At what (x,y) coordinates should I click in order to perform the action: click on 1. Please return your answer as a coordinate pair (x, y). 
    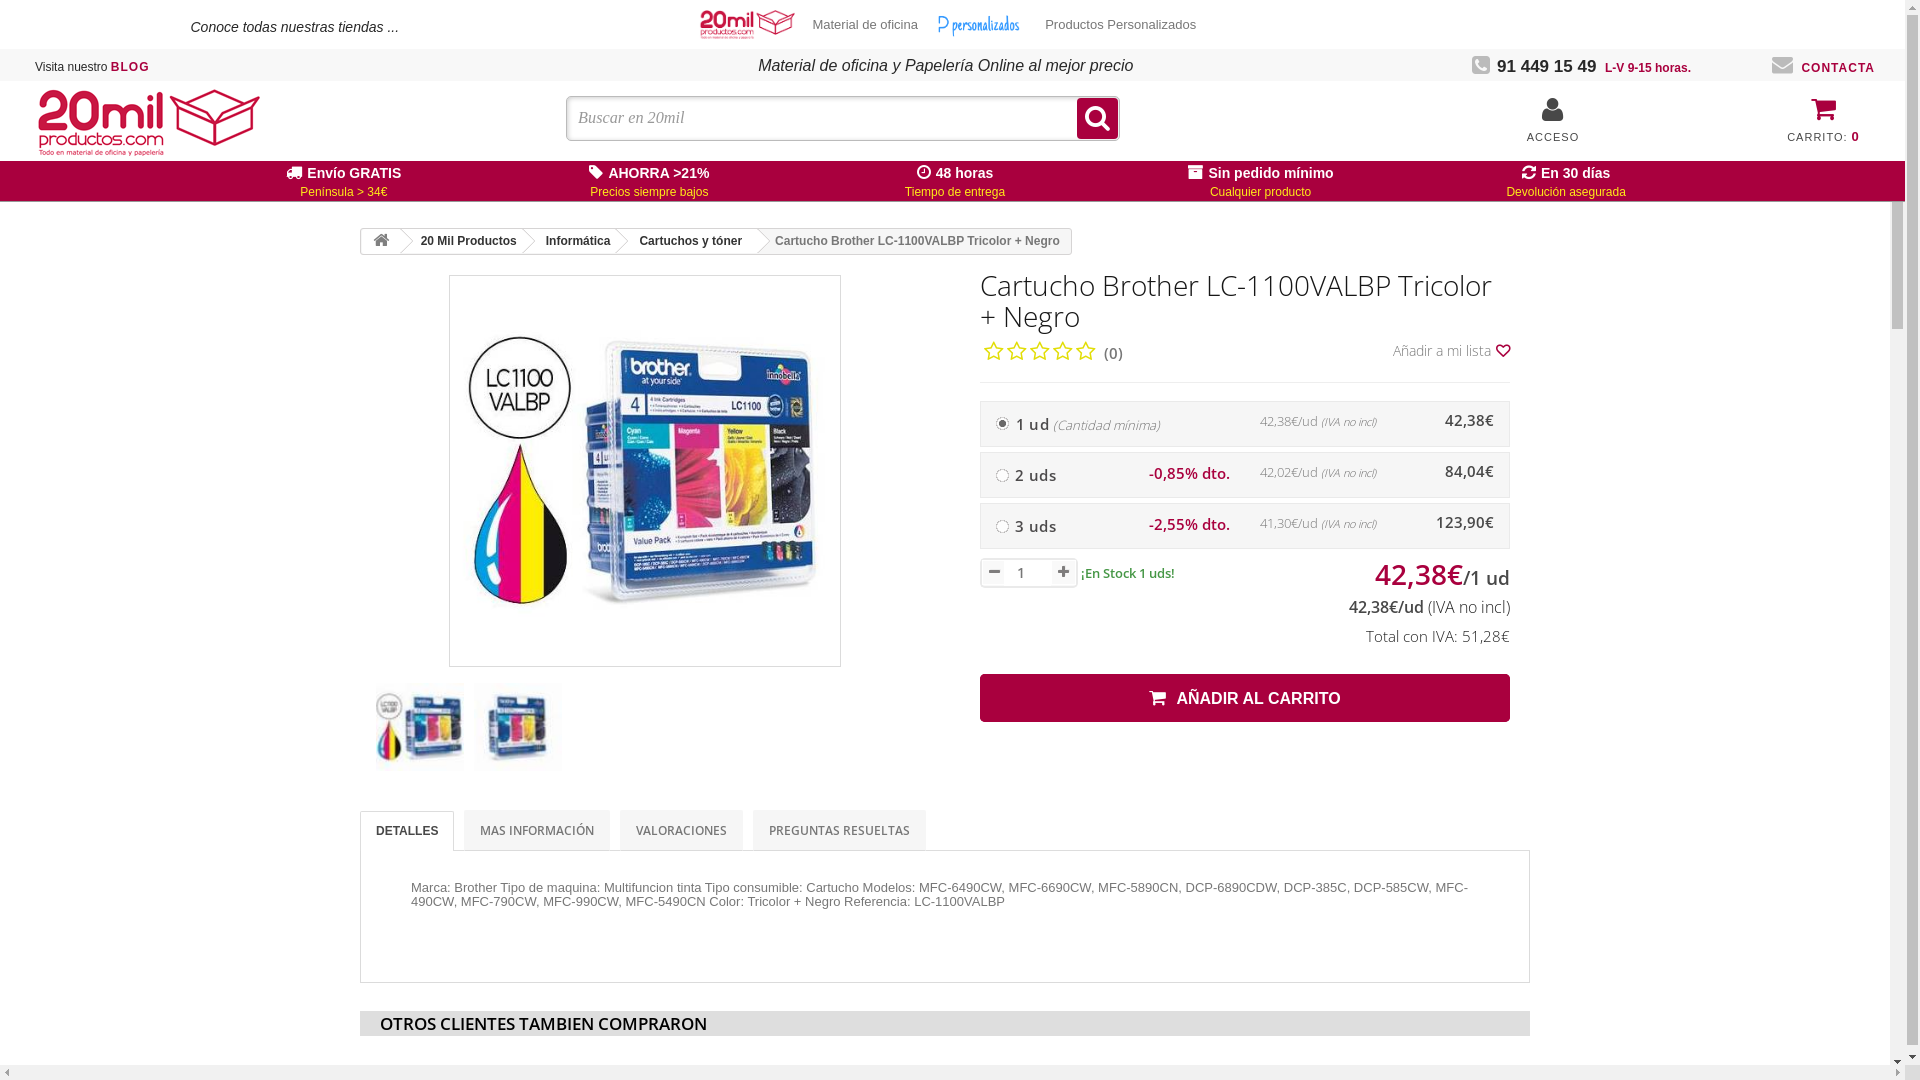
    Looking at the image, I should click on (1002, 424).